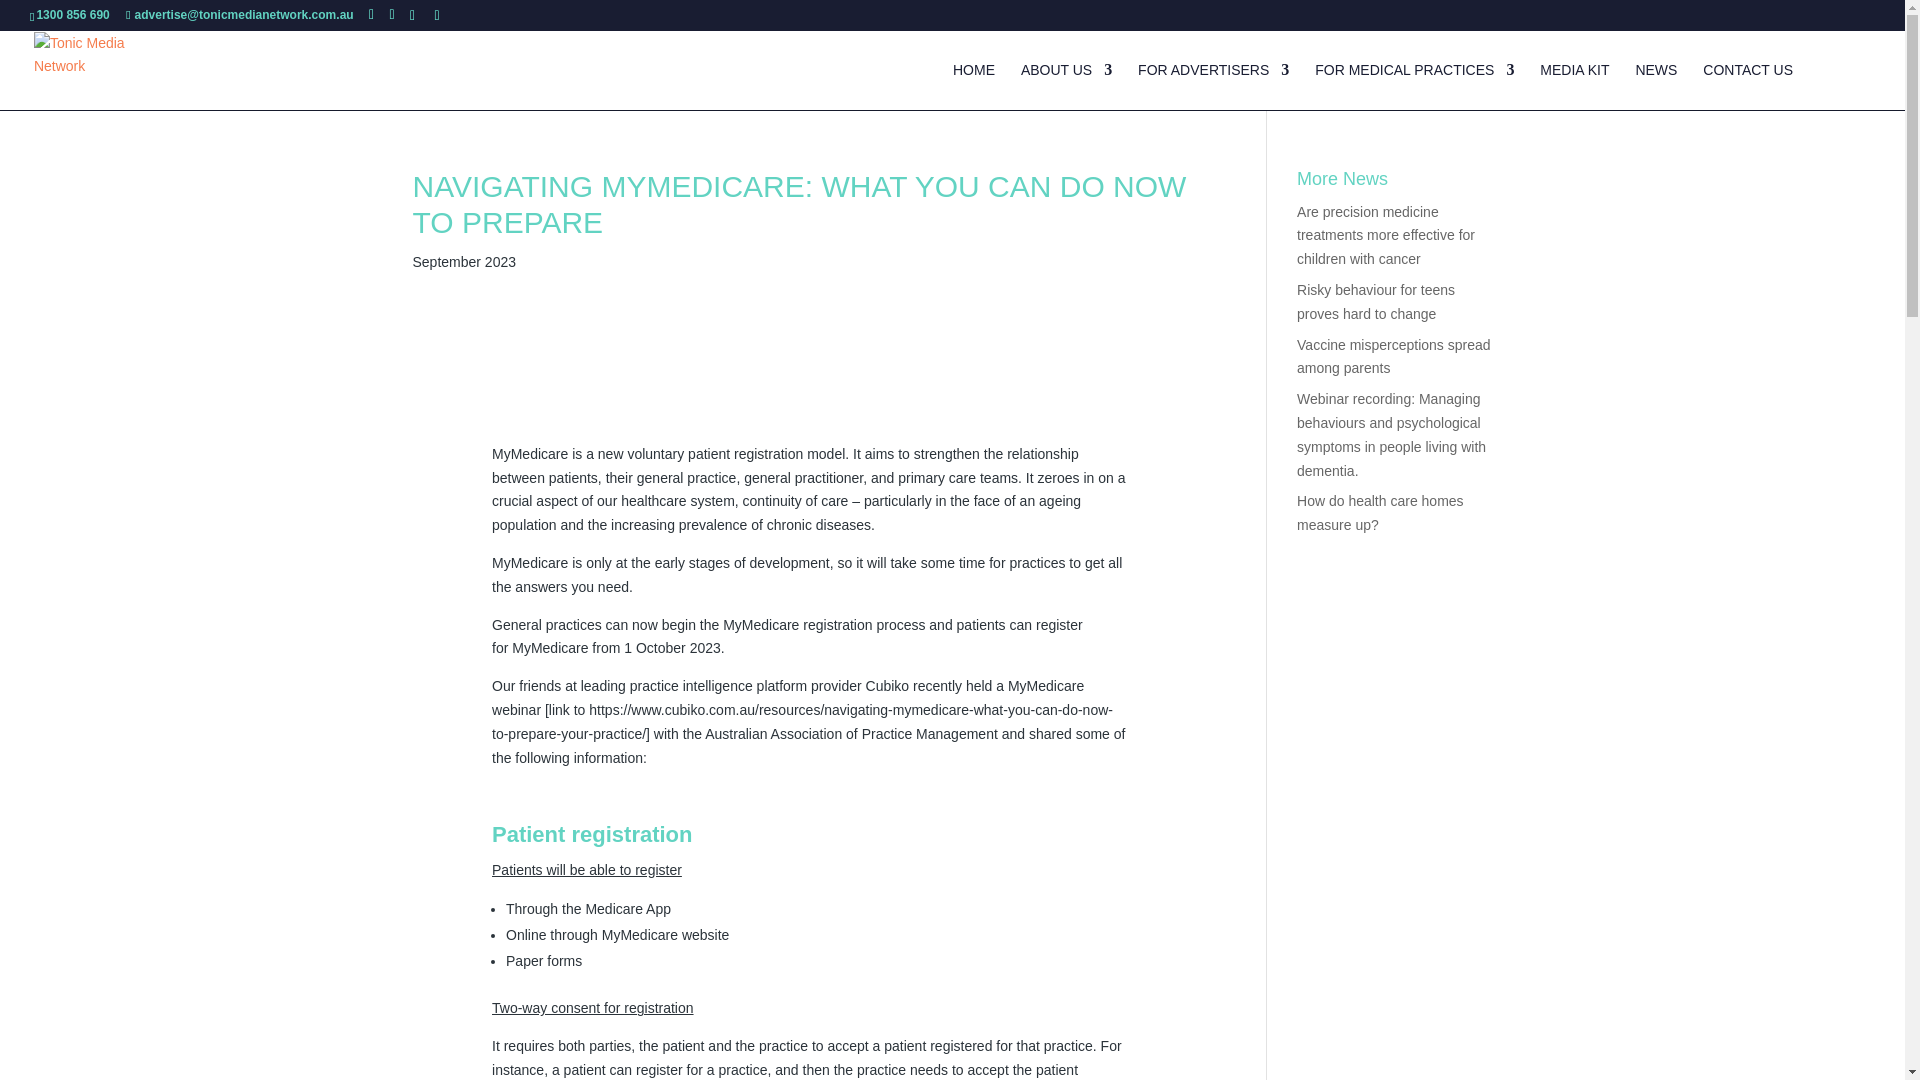  Describe the element at coordinates (1213, 86) in the screenshot. I see `FOR ADVERTISERS` at that location.